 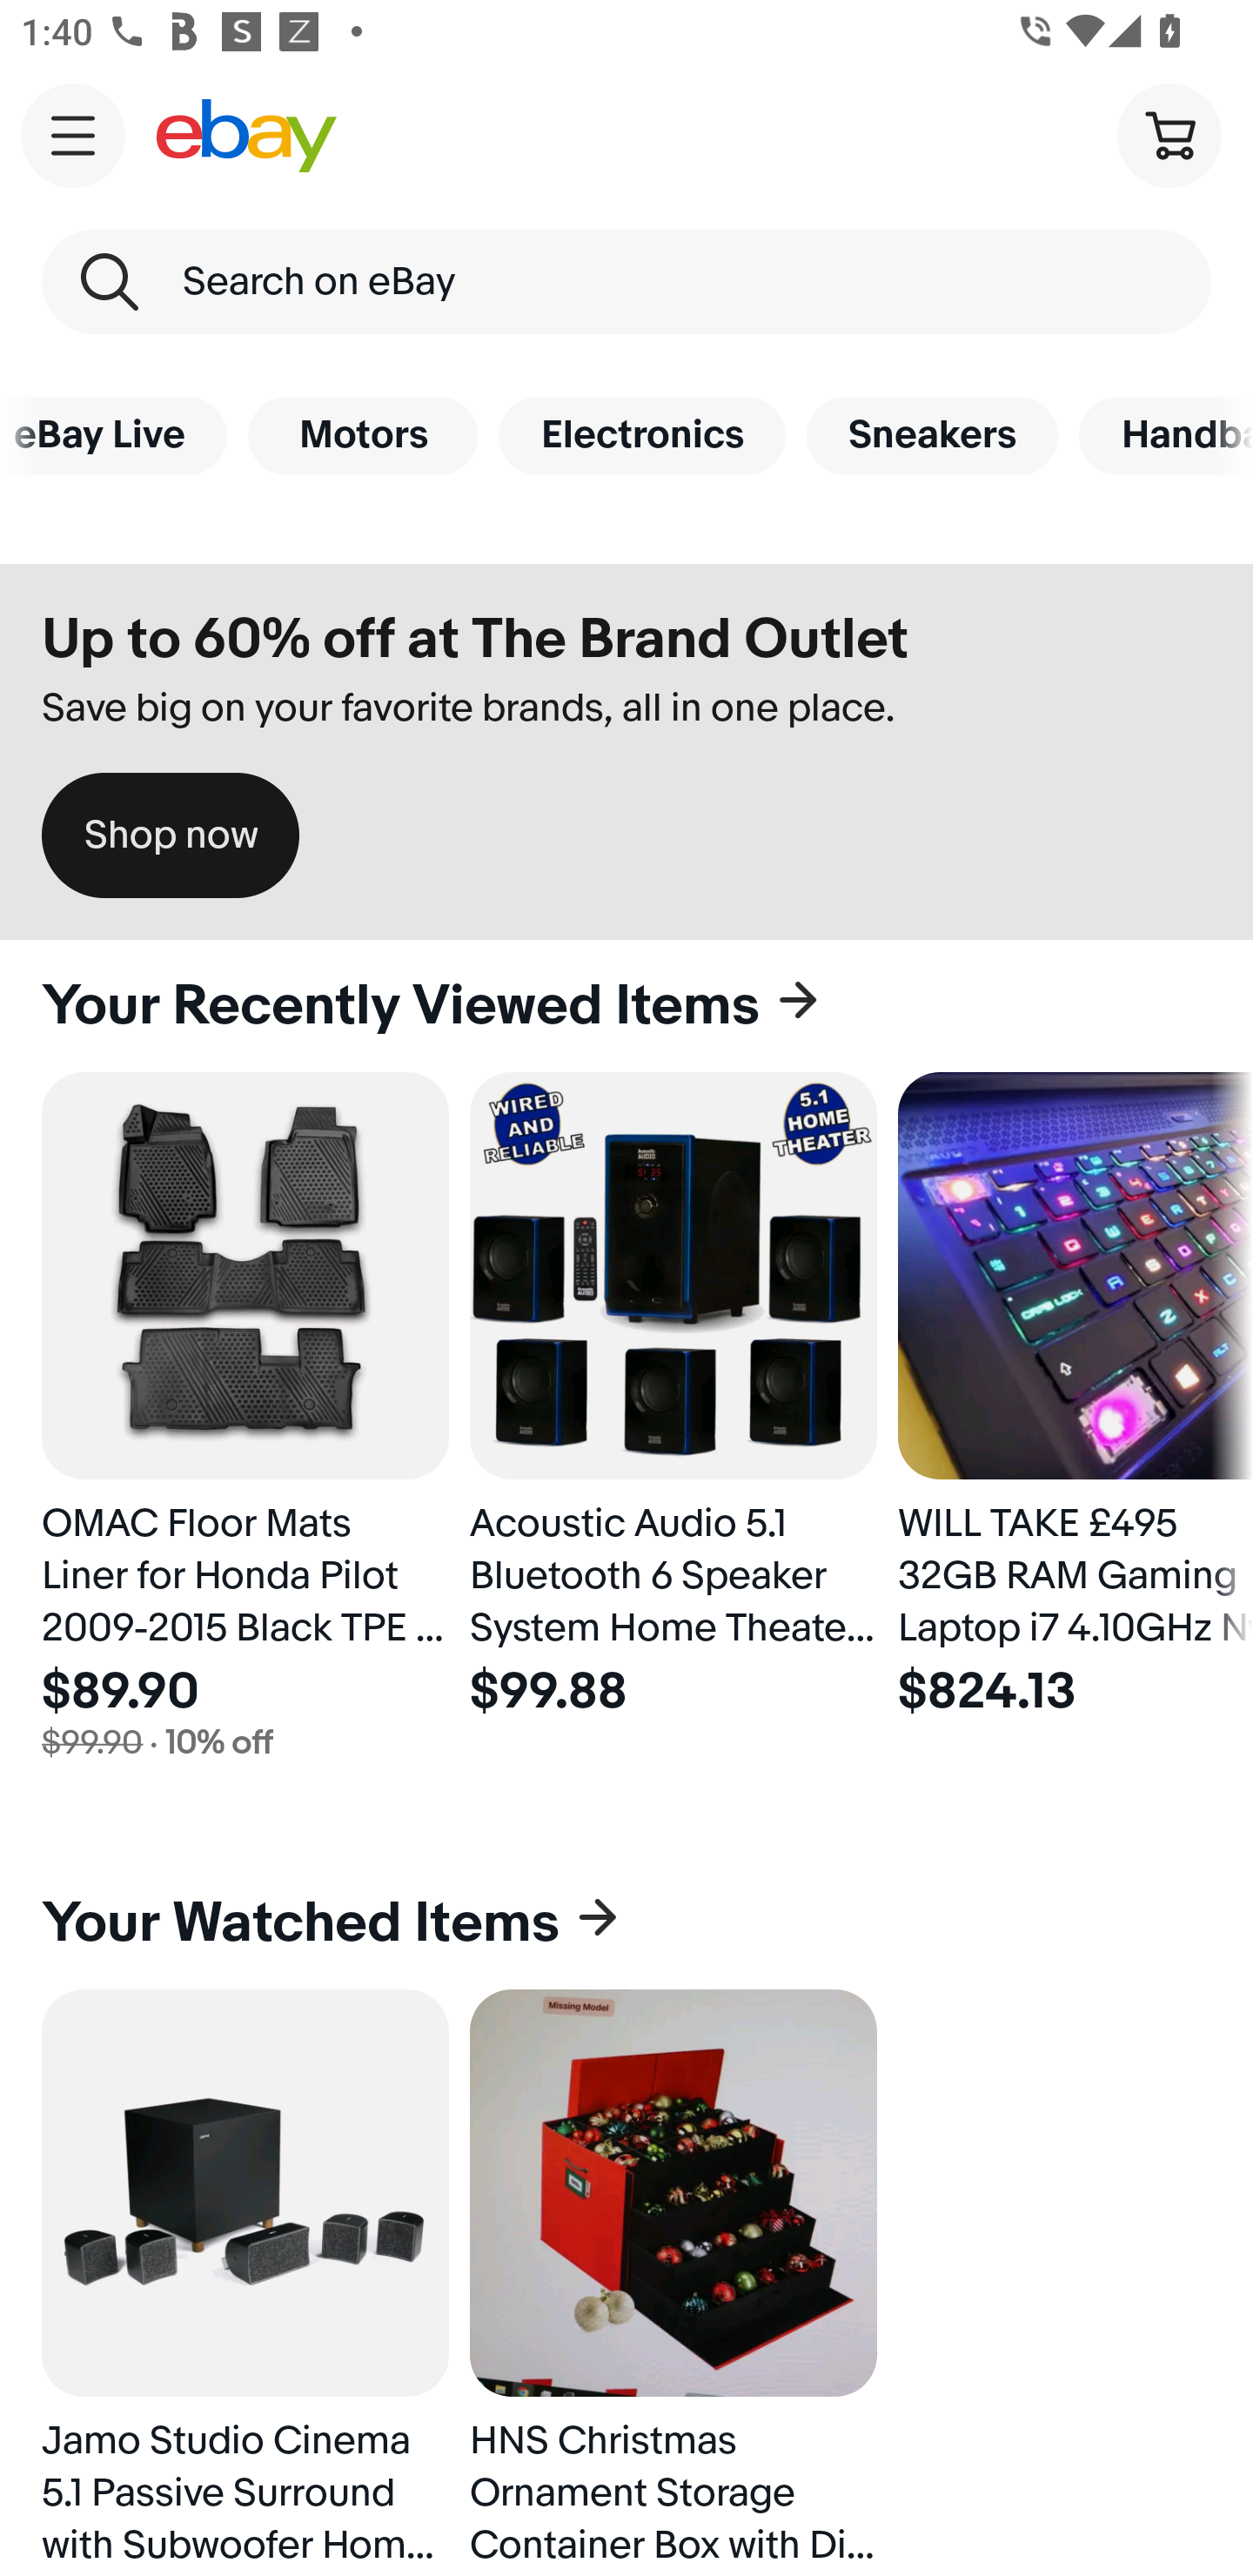 What do you see at coordinates (171, 835) in the screenshot?
I see `Shop now` at bounding box center [171, 835].